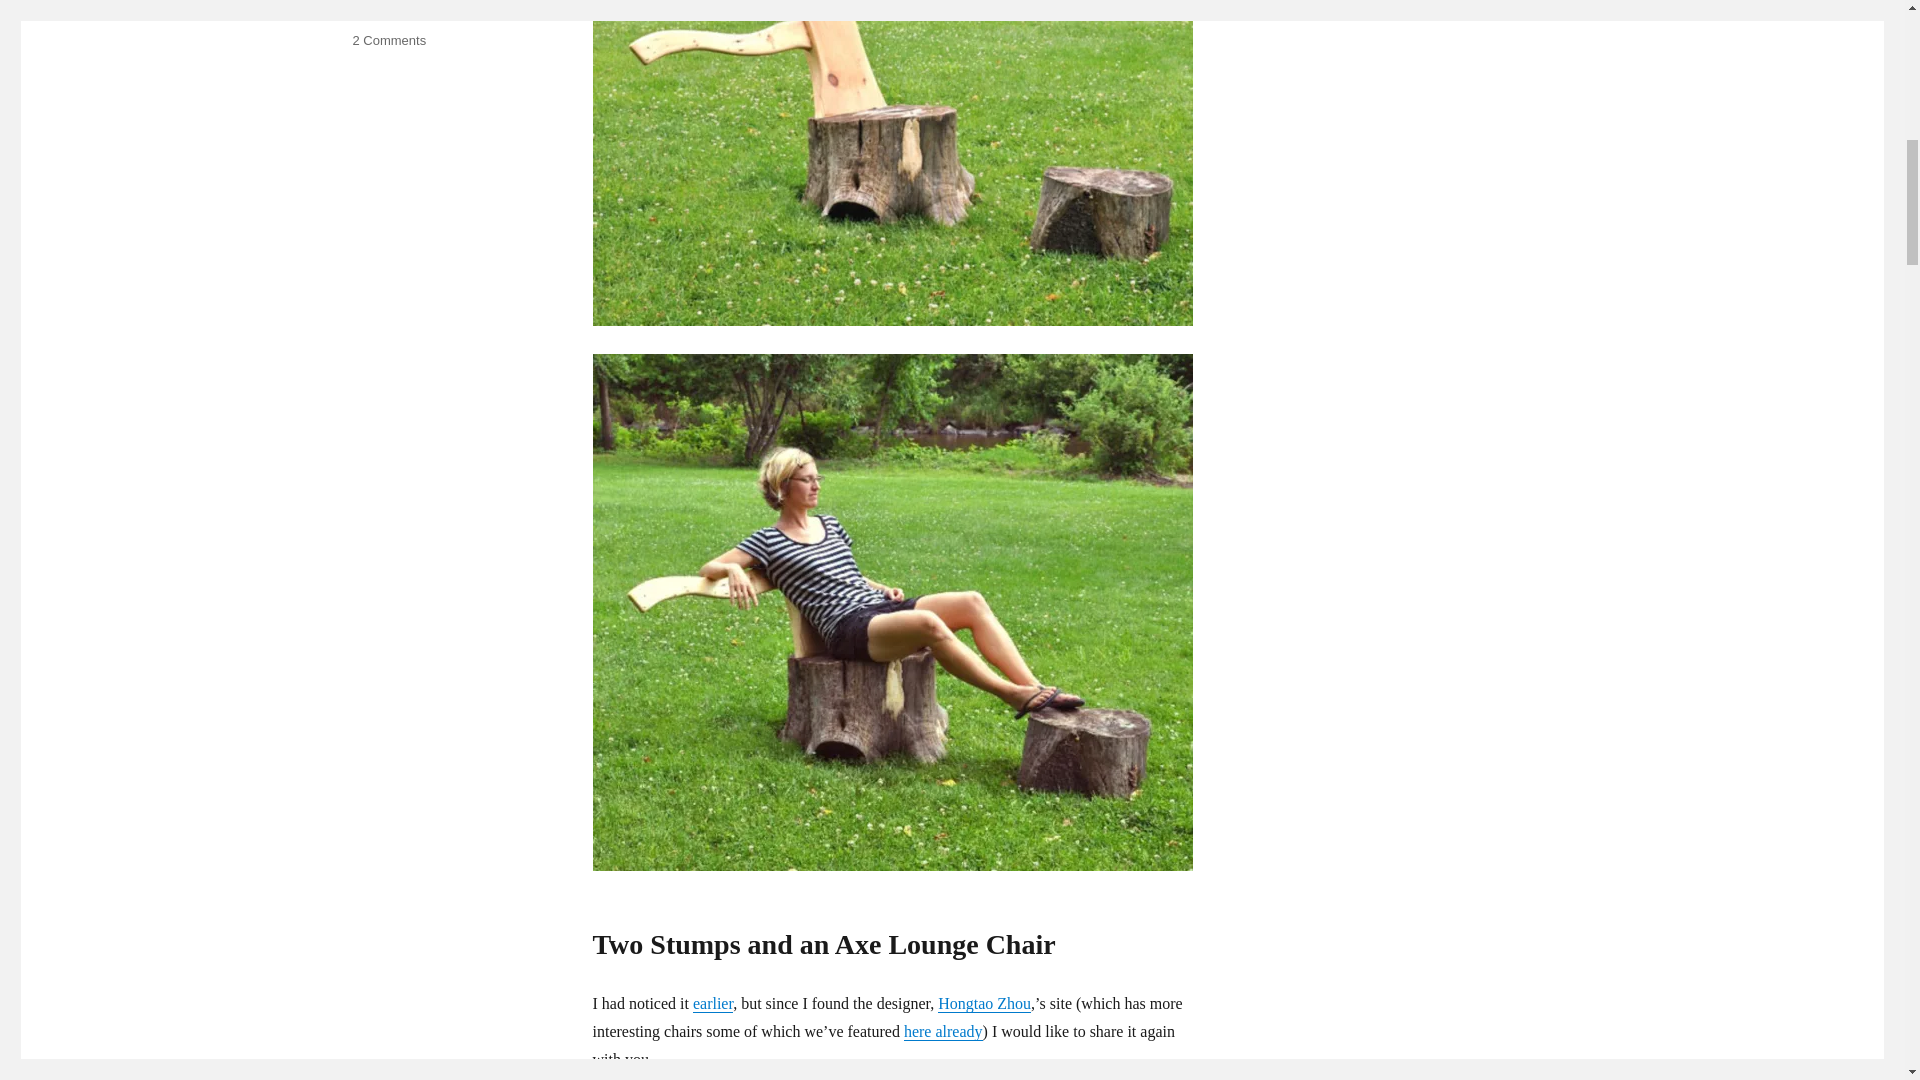  Describe the element at coordinates (713, 1002) in the screenshot. I see `earlier` at that location.